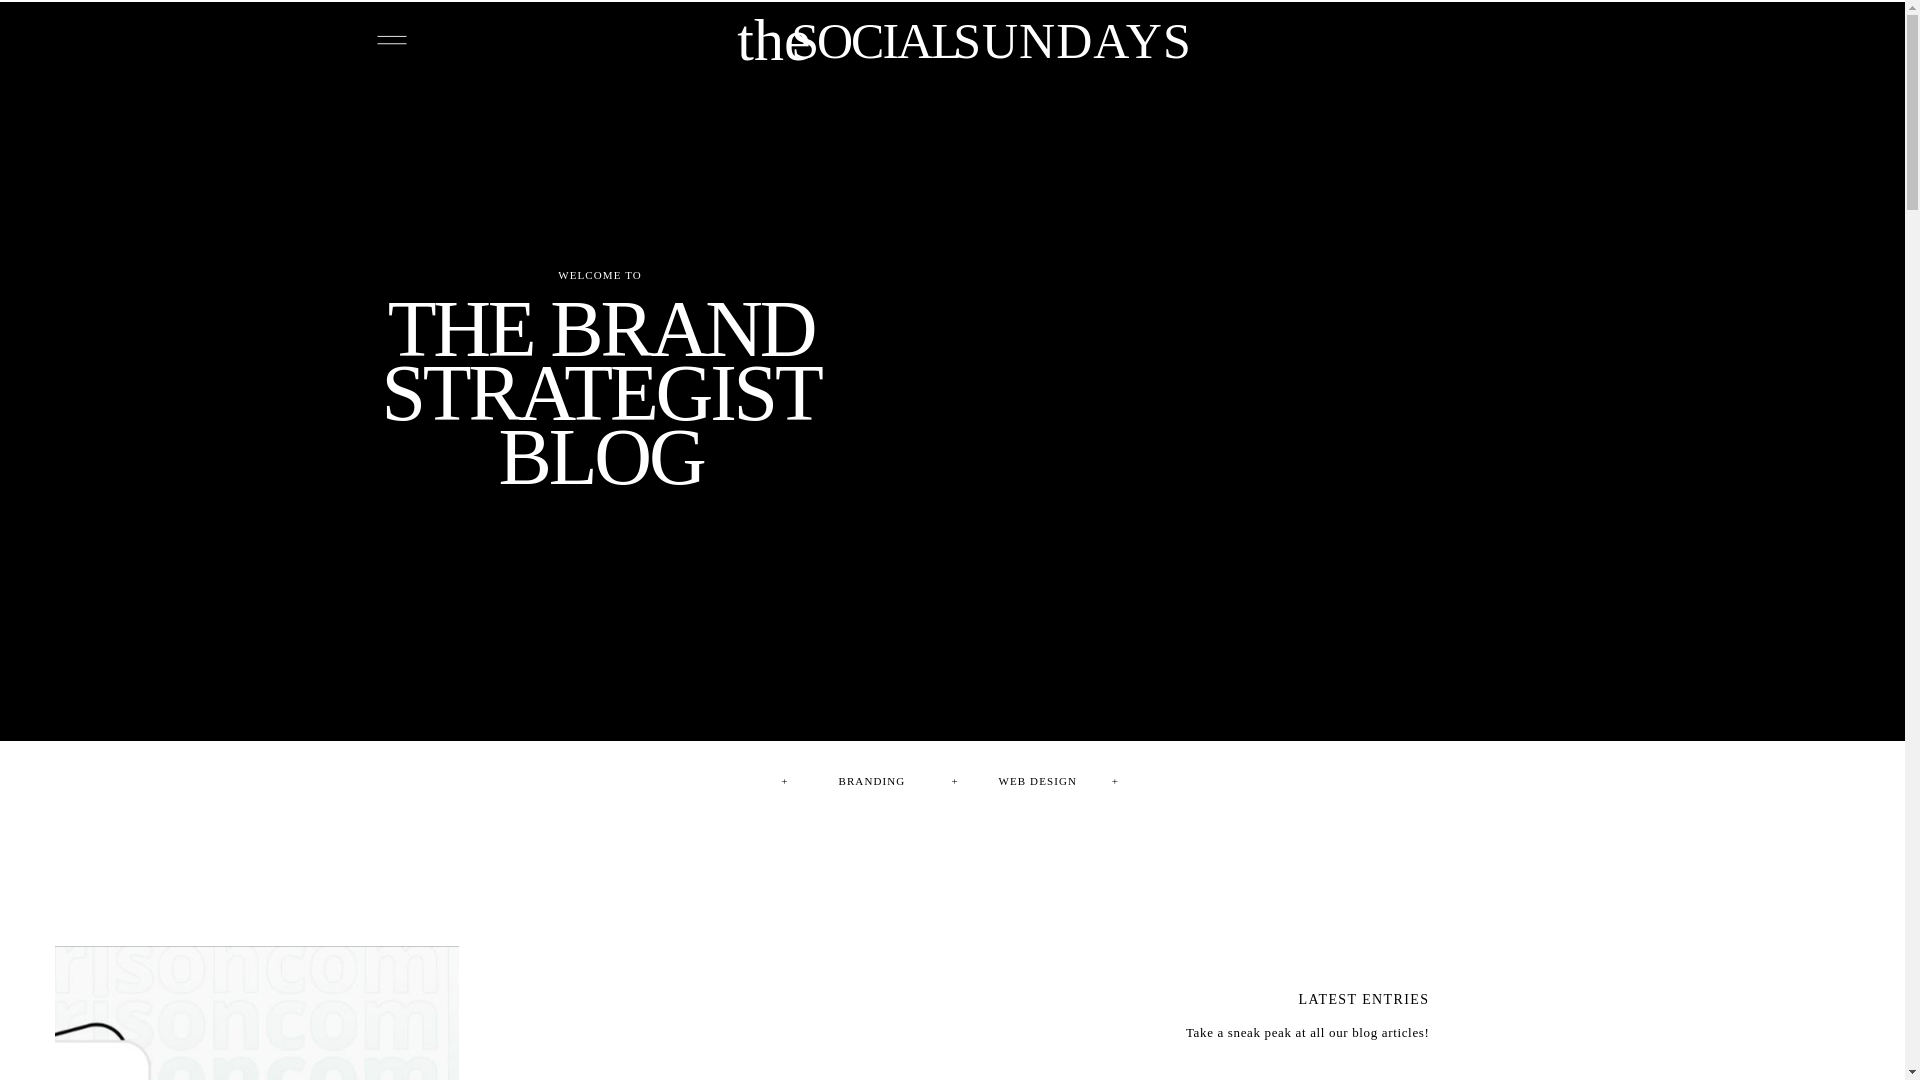 The height and width of the screenshot is (1080, 1920). Describe the element at coordinates (774, 50) in the screenshot. I see `the` at that location.